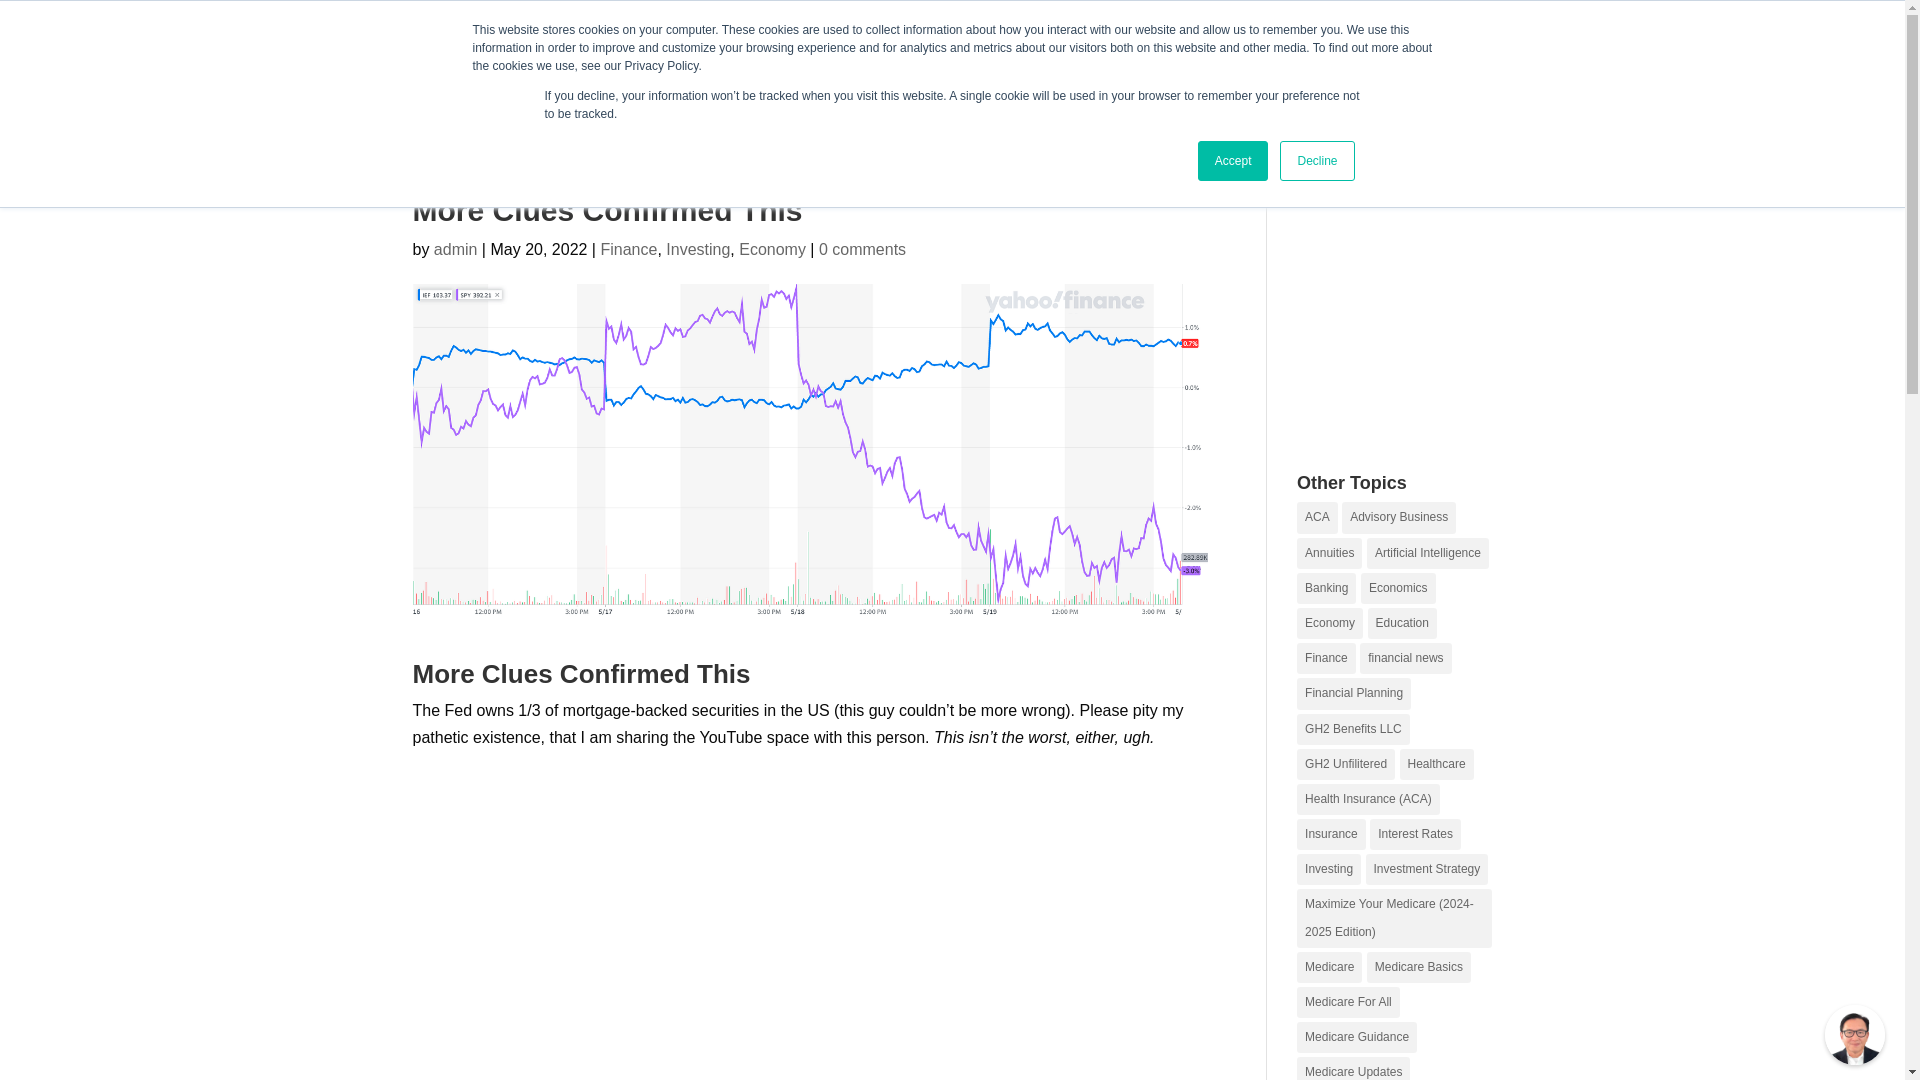 Image resolution: width=1920 pixels, height=1080 pixels. I want to click on Financial Planning, so click(1132, 92).